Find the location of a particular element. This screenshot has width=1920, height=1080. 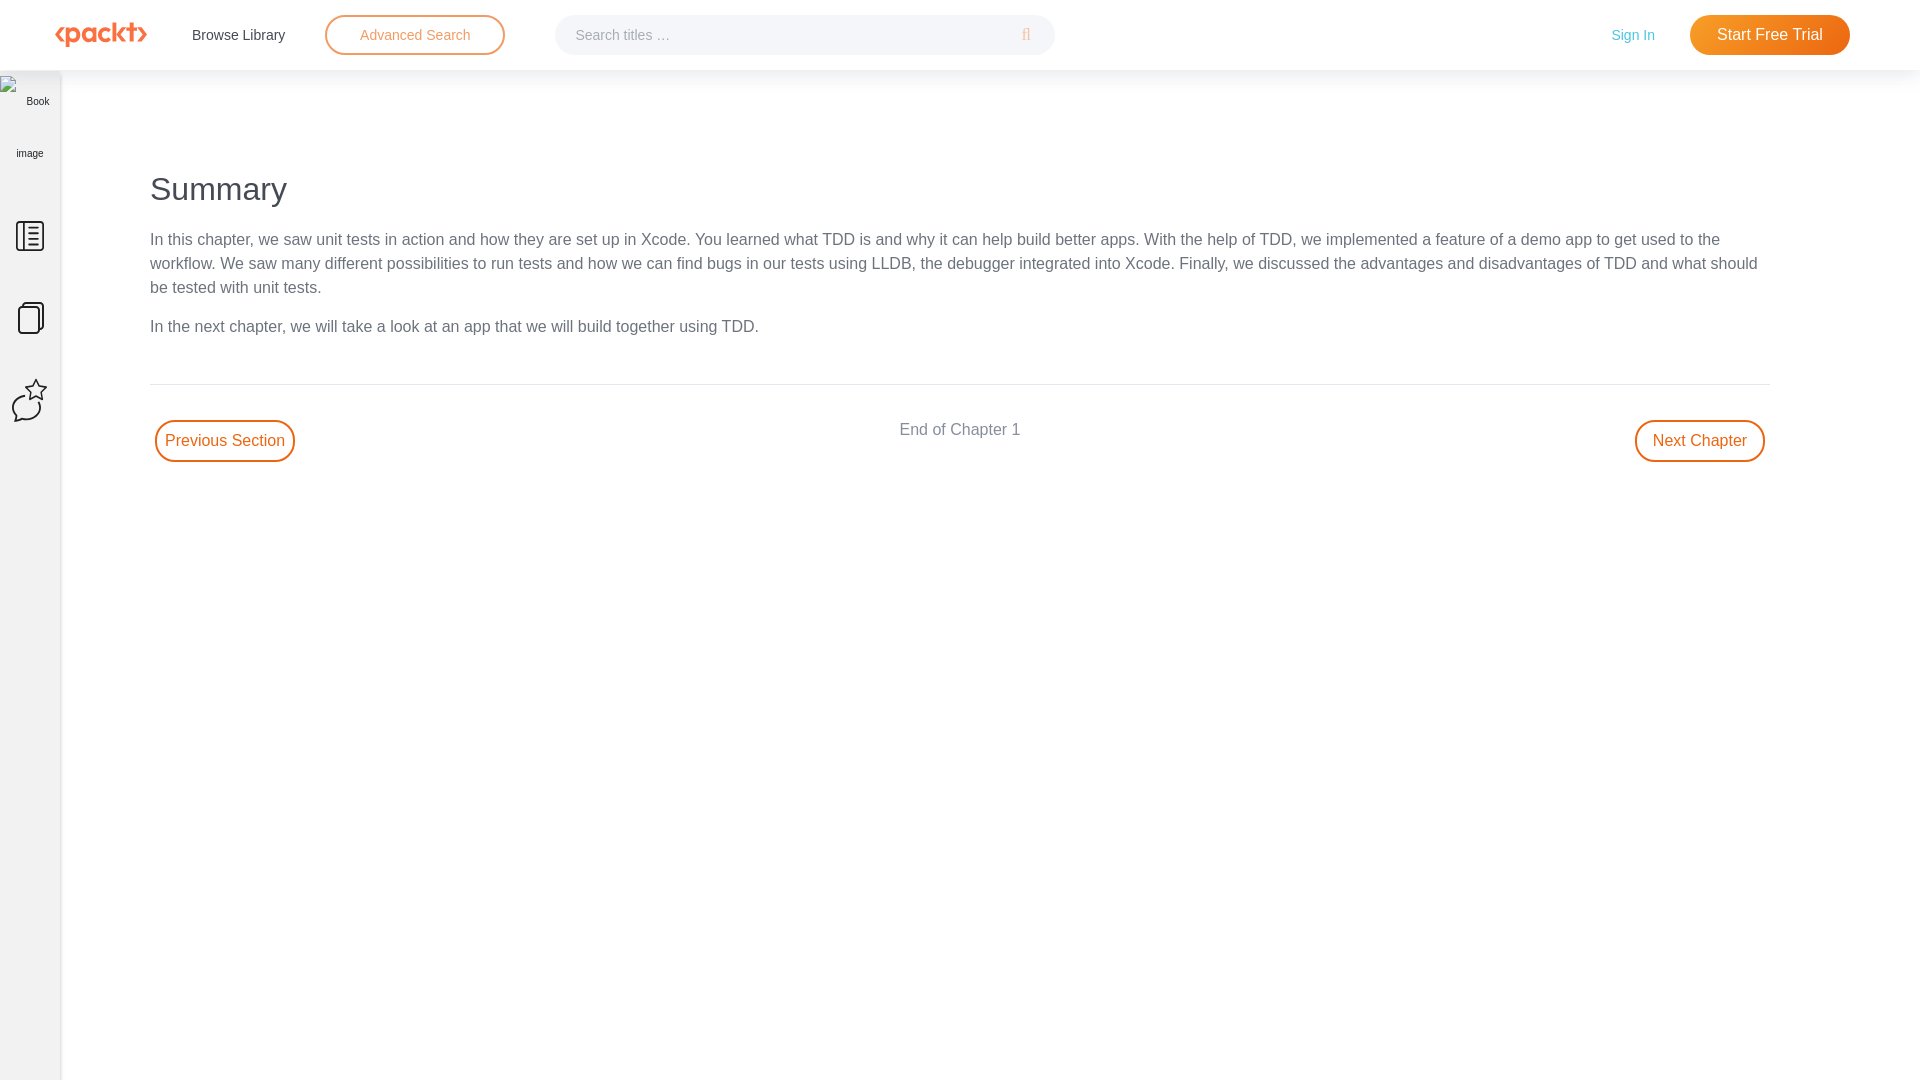

Start Free Trial is located at coordinates (1770, 35).